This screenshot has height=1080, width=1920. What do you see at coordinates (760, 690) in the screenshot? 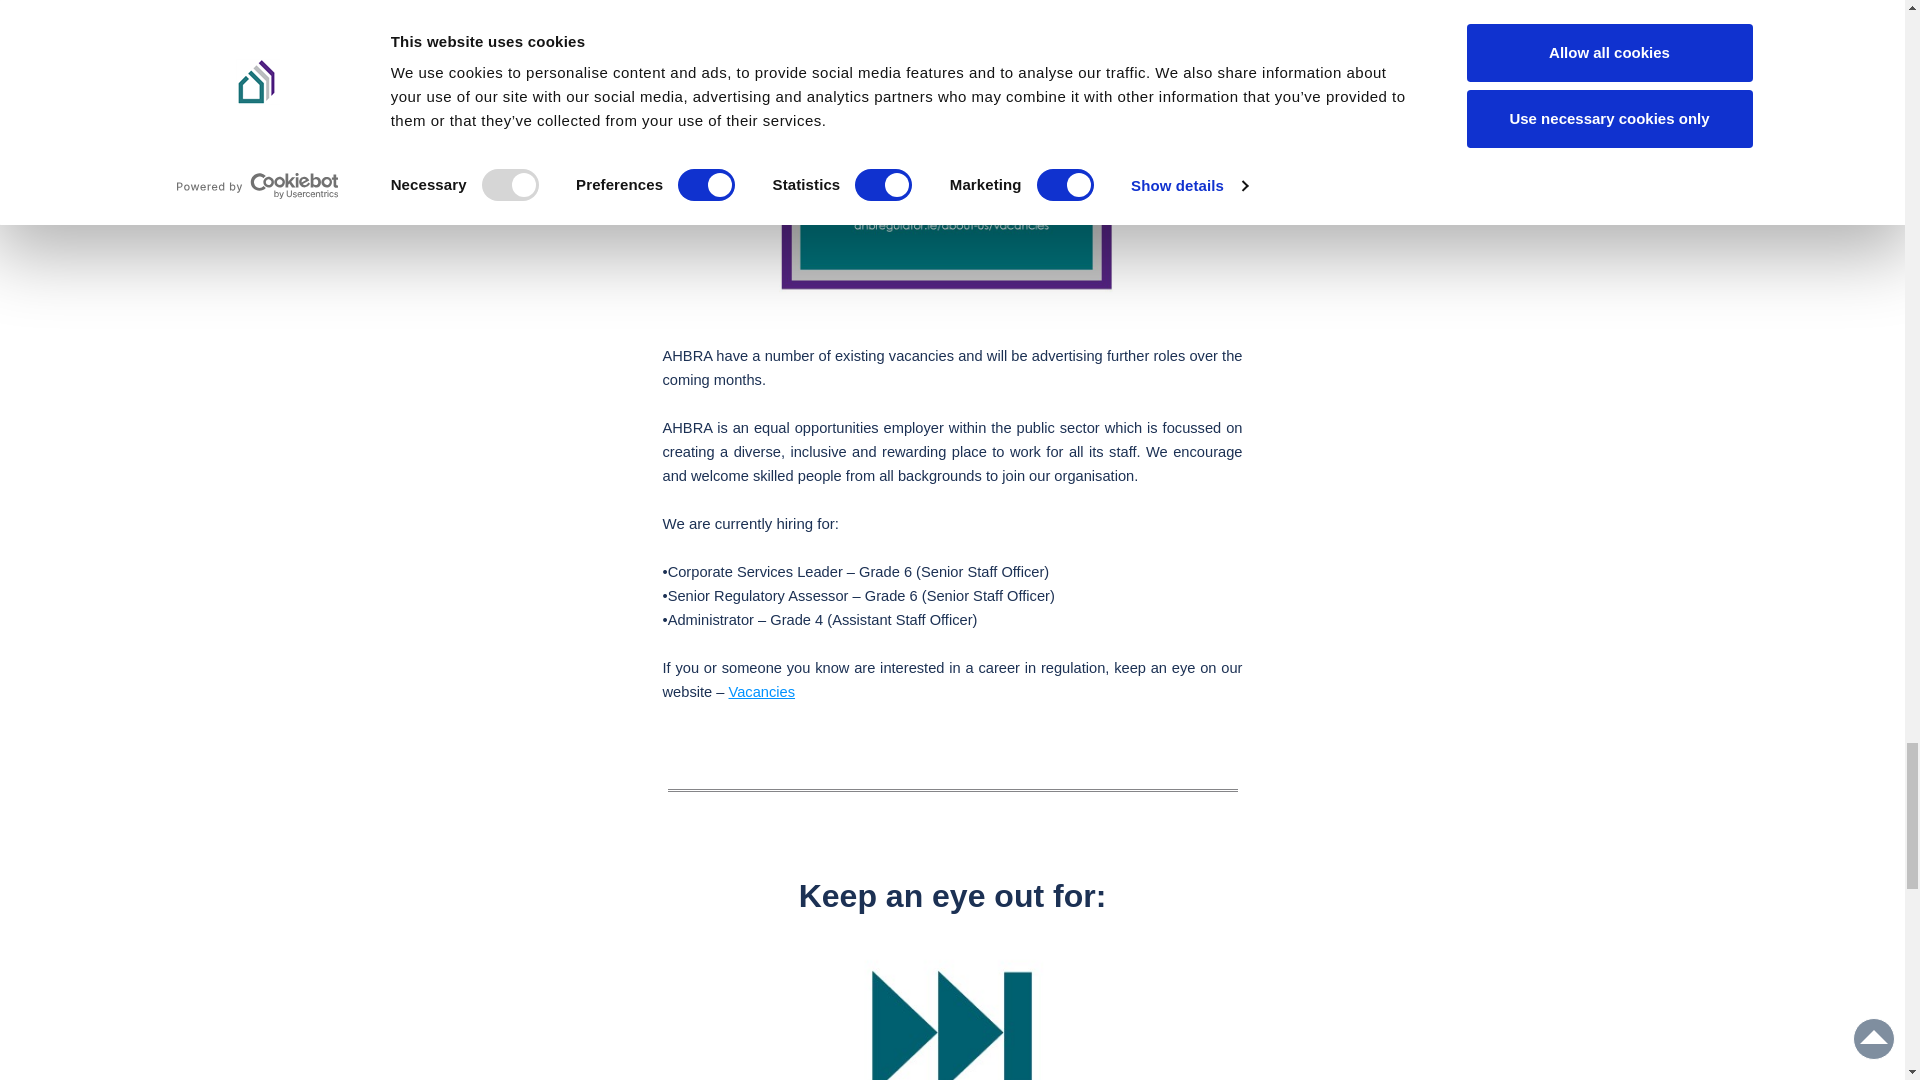
I see `Vacancies` at bounding box center [760, 690].